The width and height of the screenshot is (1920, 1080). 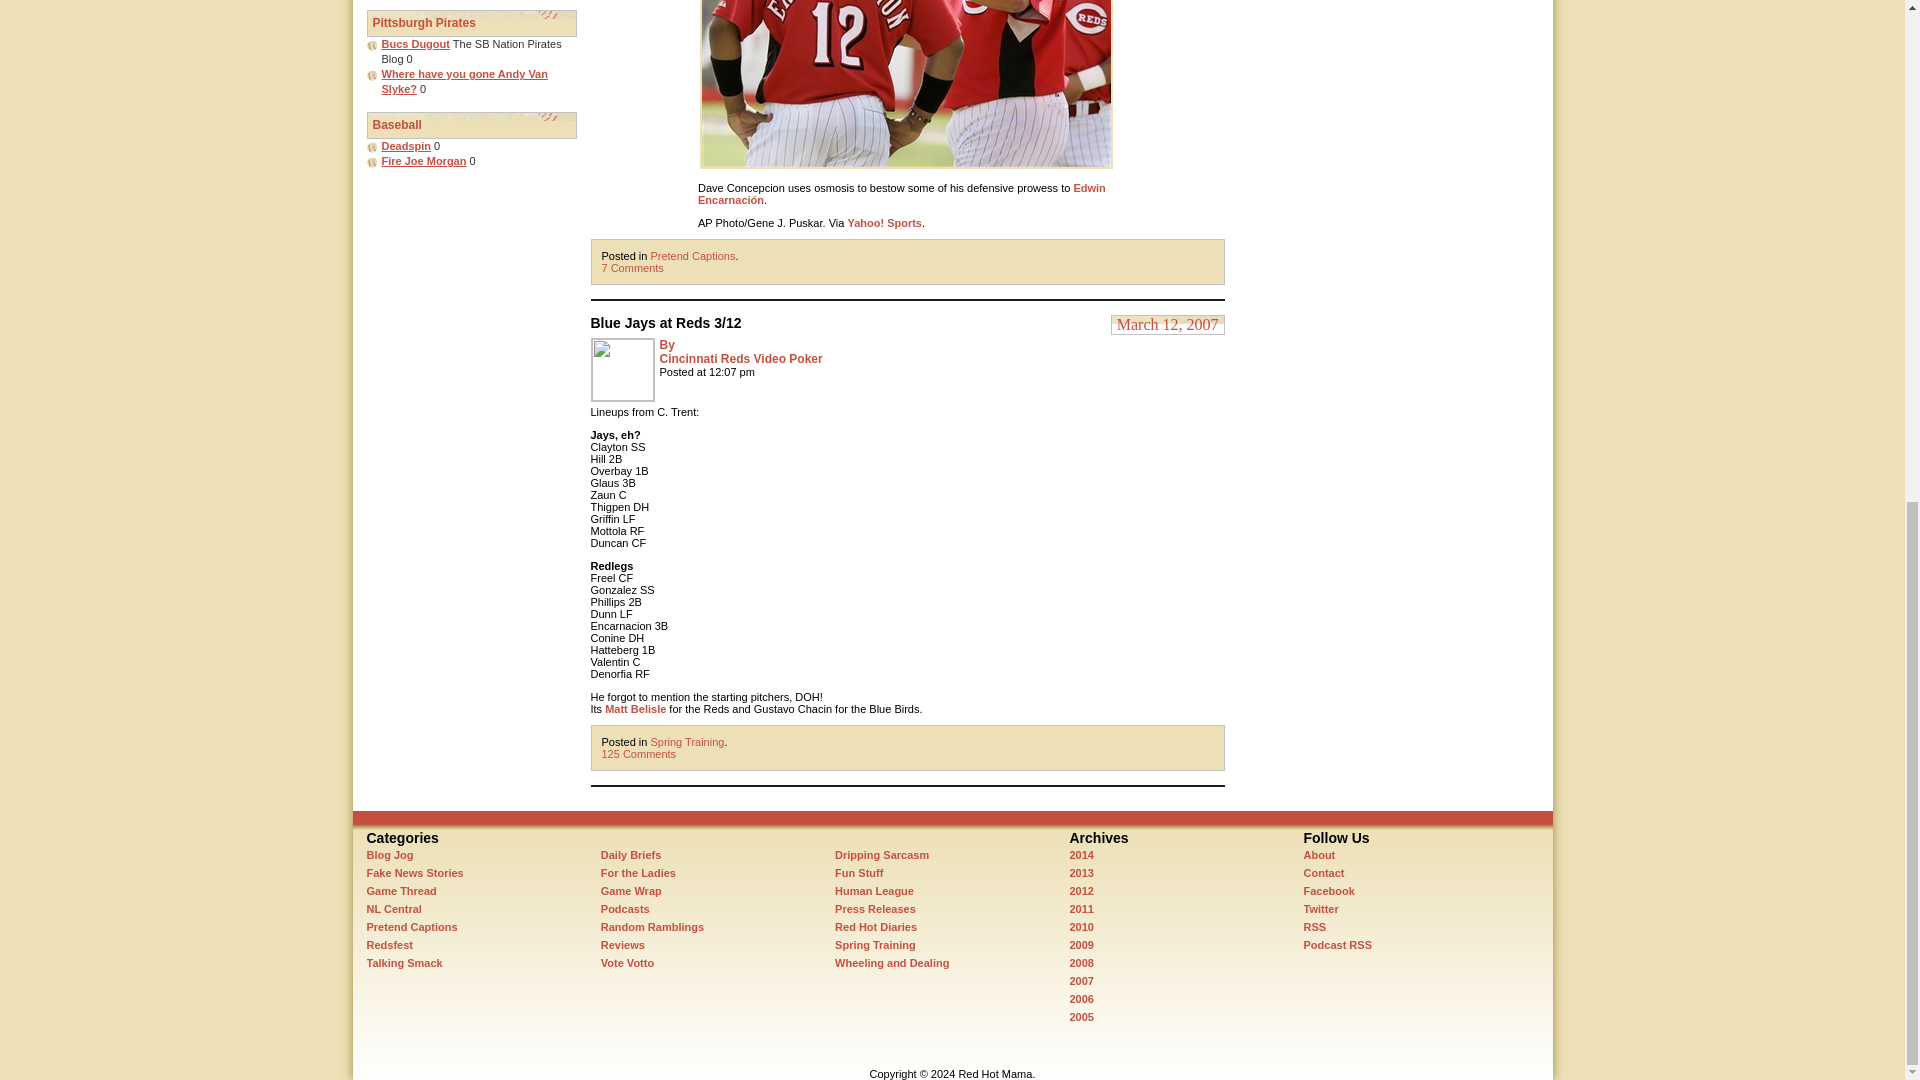 What do you see at coordinates (464, 82) in the screenshot?
I see `Where have you gone Andy Van Slyke?` at bounding box center [464, 82].